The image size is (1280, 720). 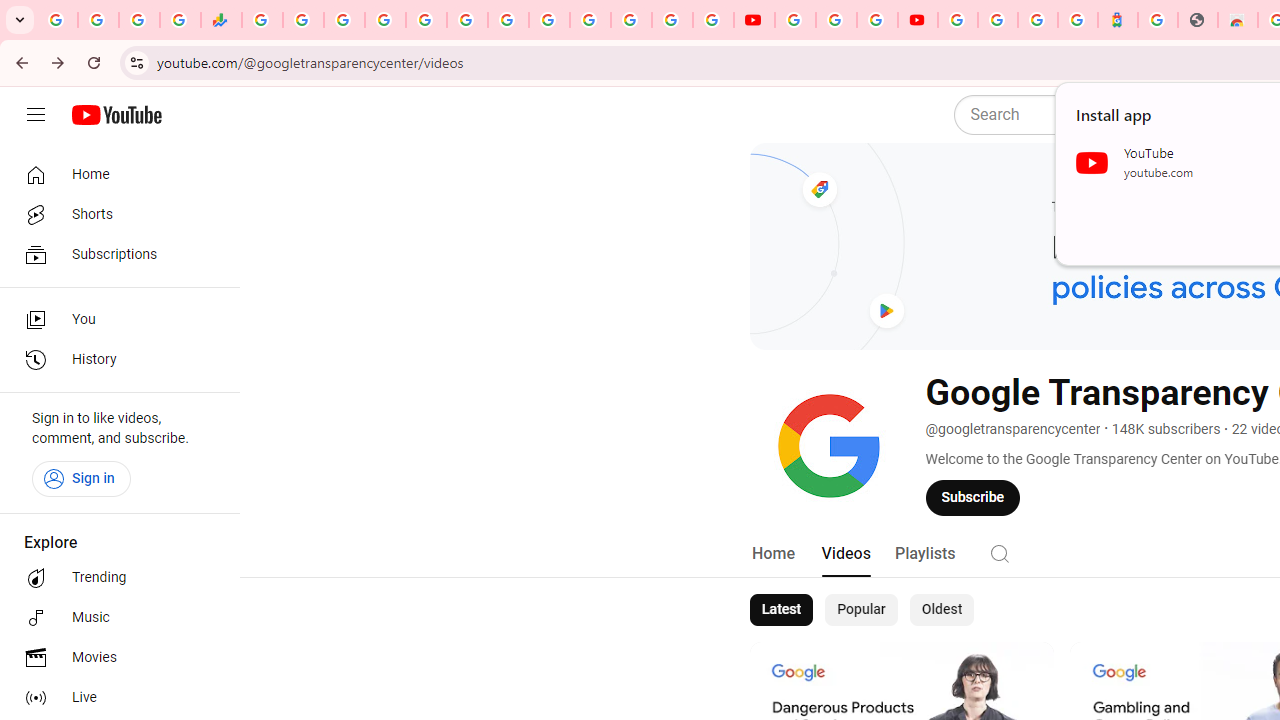 What do you see at coordinates (1118, 20) in the screenshot?
I see `Atour Hotel - Google hotels` at bounding box center [1118, 20].